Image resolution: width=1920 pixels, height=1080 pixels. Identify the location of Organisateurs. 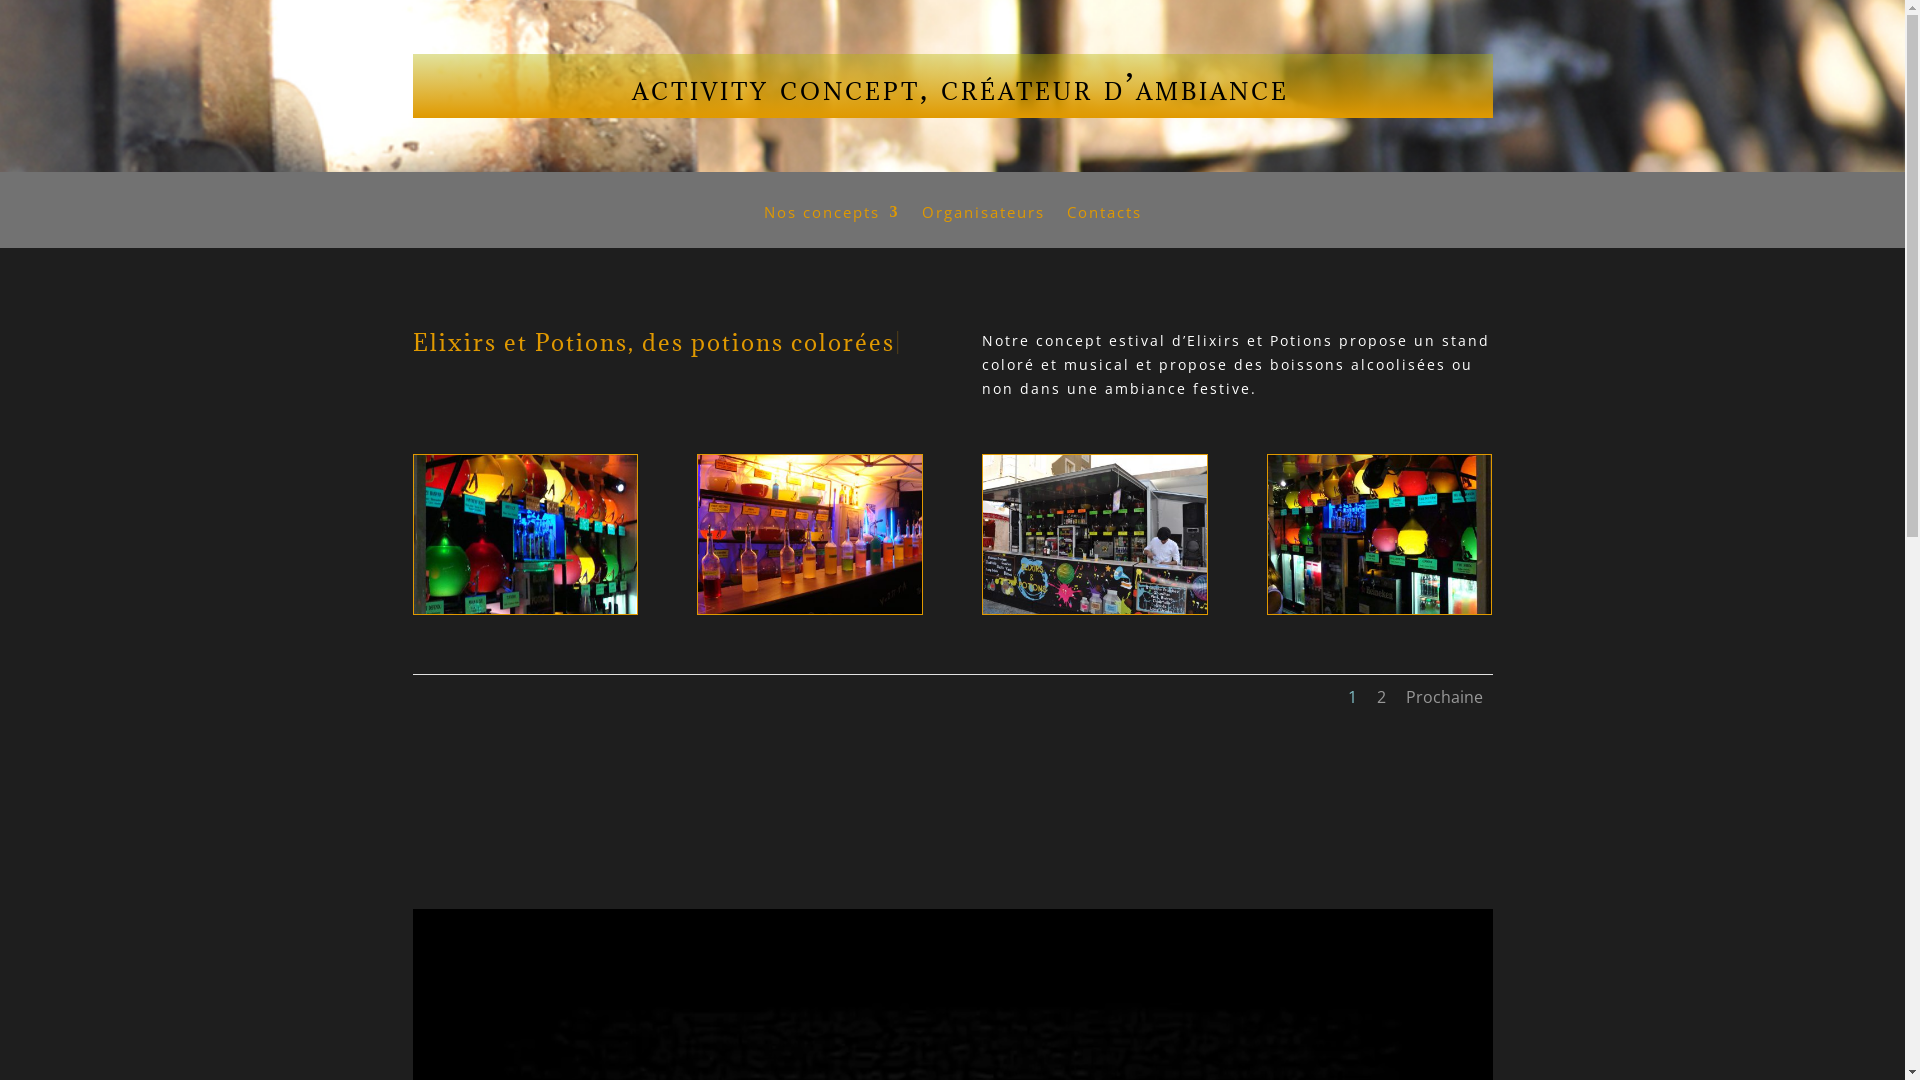
(984, 226).